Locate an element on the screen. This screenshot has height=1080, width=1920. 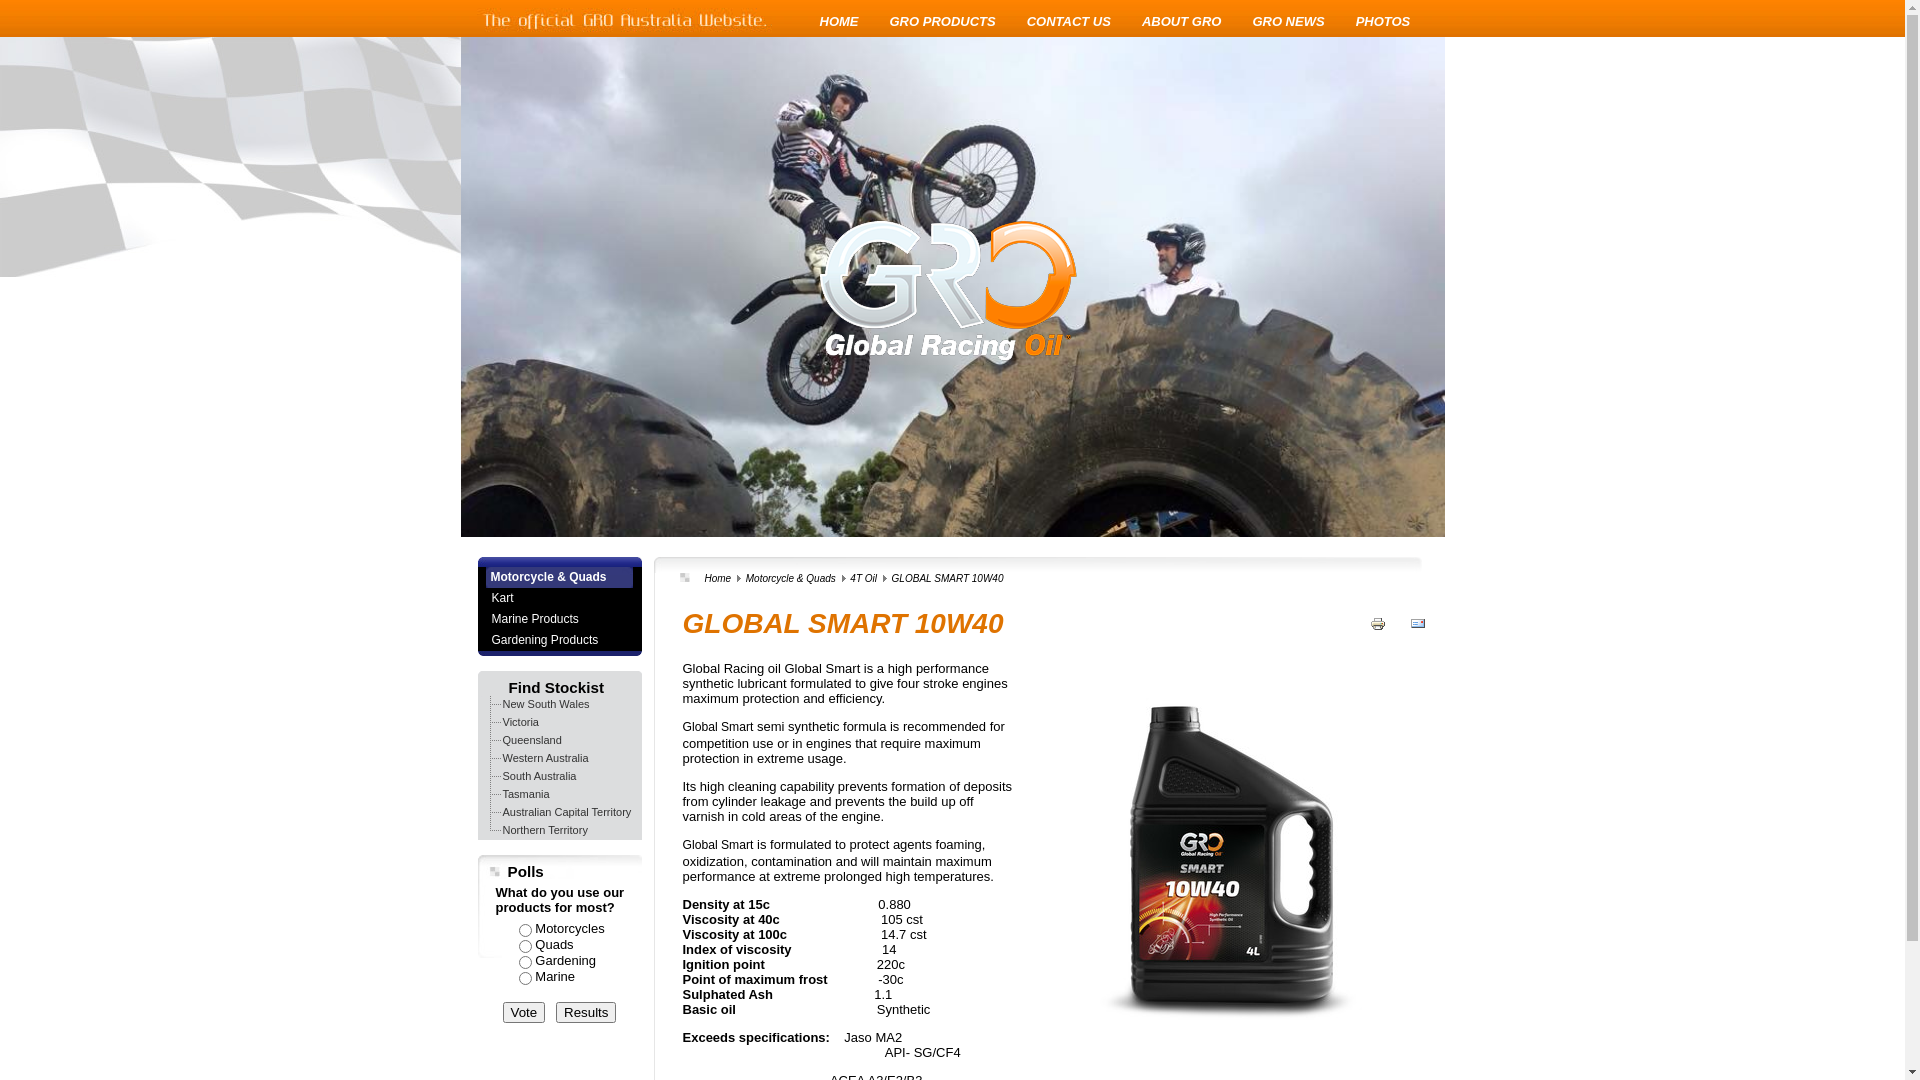
GRO PRODUCTS is located at coordinates (943, 22).